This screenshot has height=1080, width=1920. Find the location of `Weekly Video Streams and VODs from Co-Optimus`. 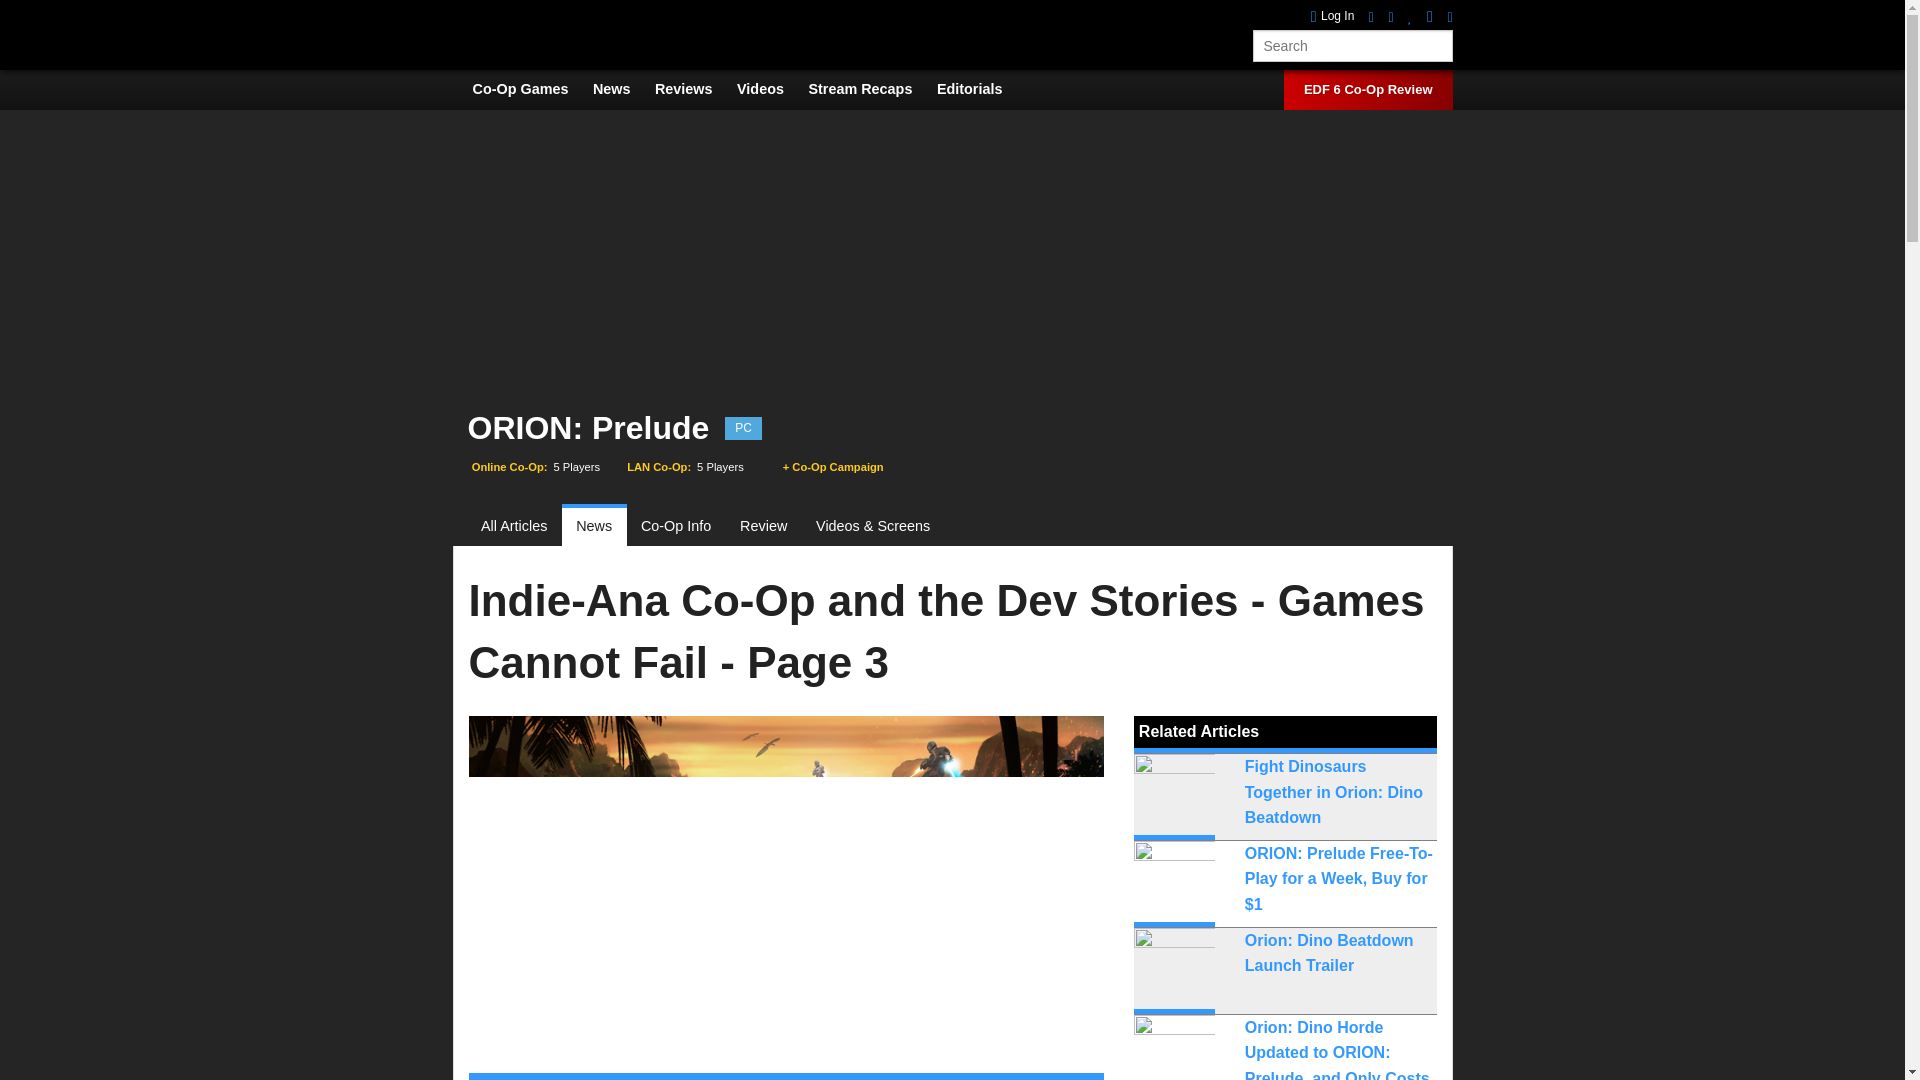

Weekly Video Streams and VODs from Co-Optimus is located at coordinates (870, 89).